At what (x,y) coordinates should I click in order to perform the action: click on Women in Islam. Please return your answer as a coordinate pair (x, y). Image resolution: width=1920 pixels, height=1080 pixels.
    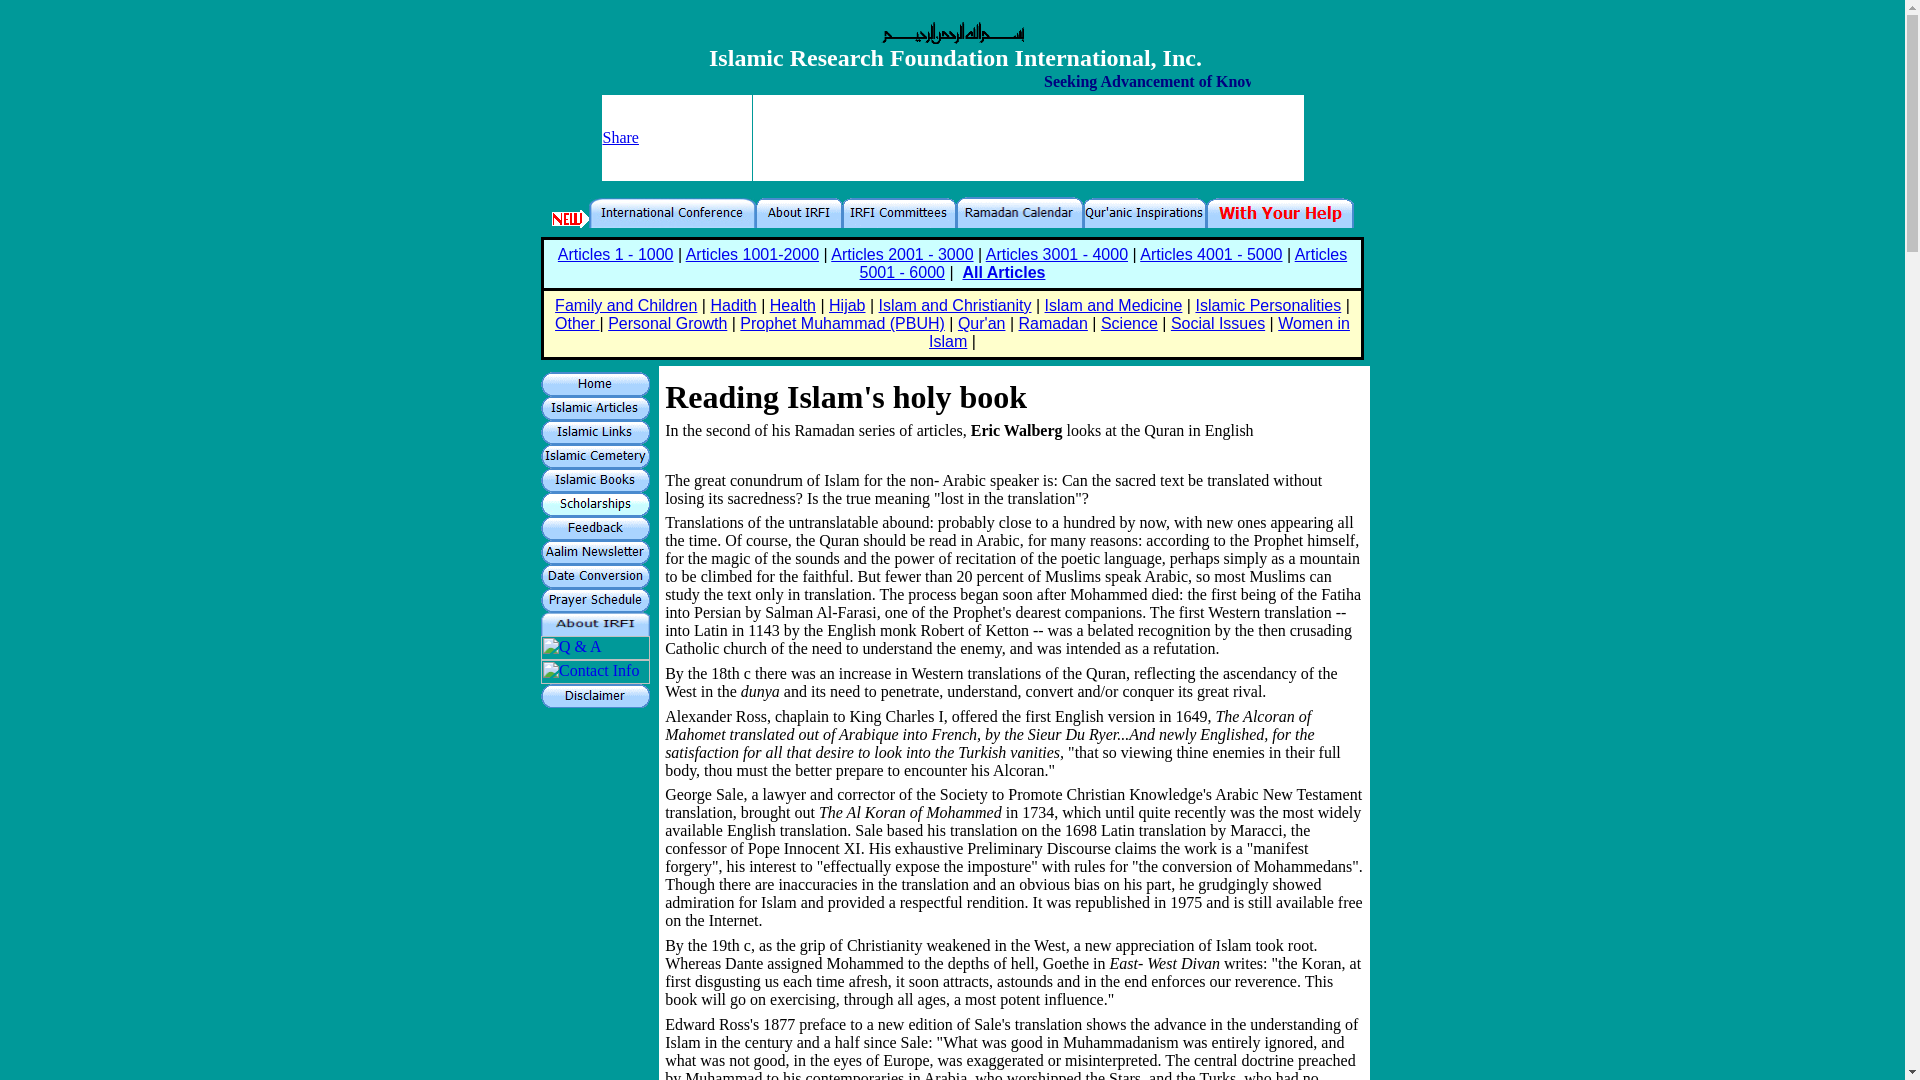
    Looking at the image, I should click on (1139, 332).